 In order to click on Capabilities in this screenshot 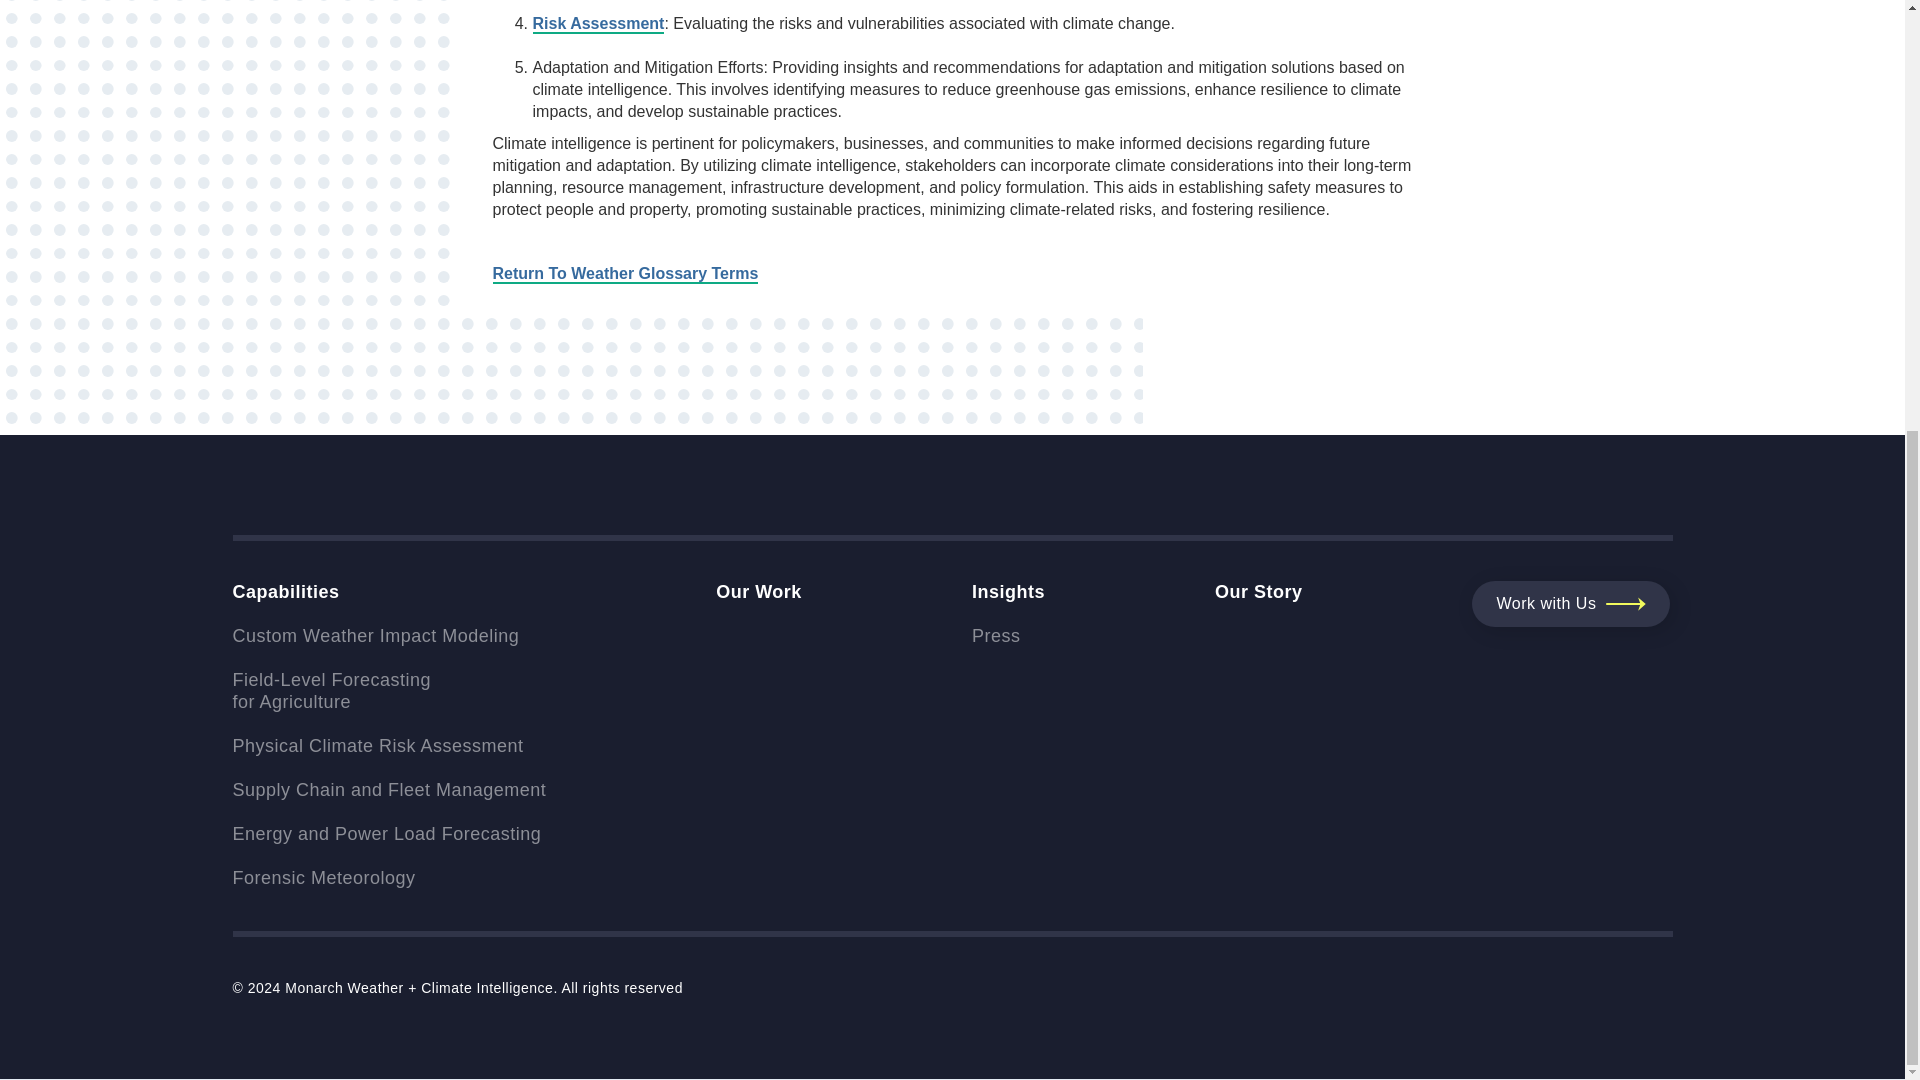, I will do `click(598, 24)`.